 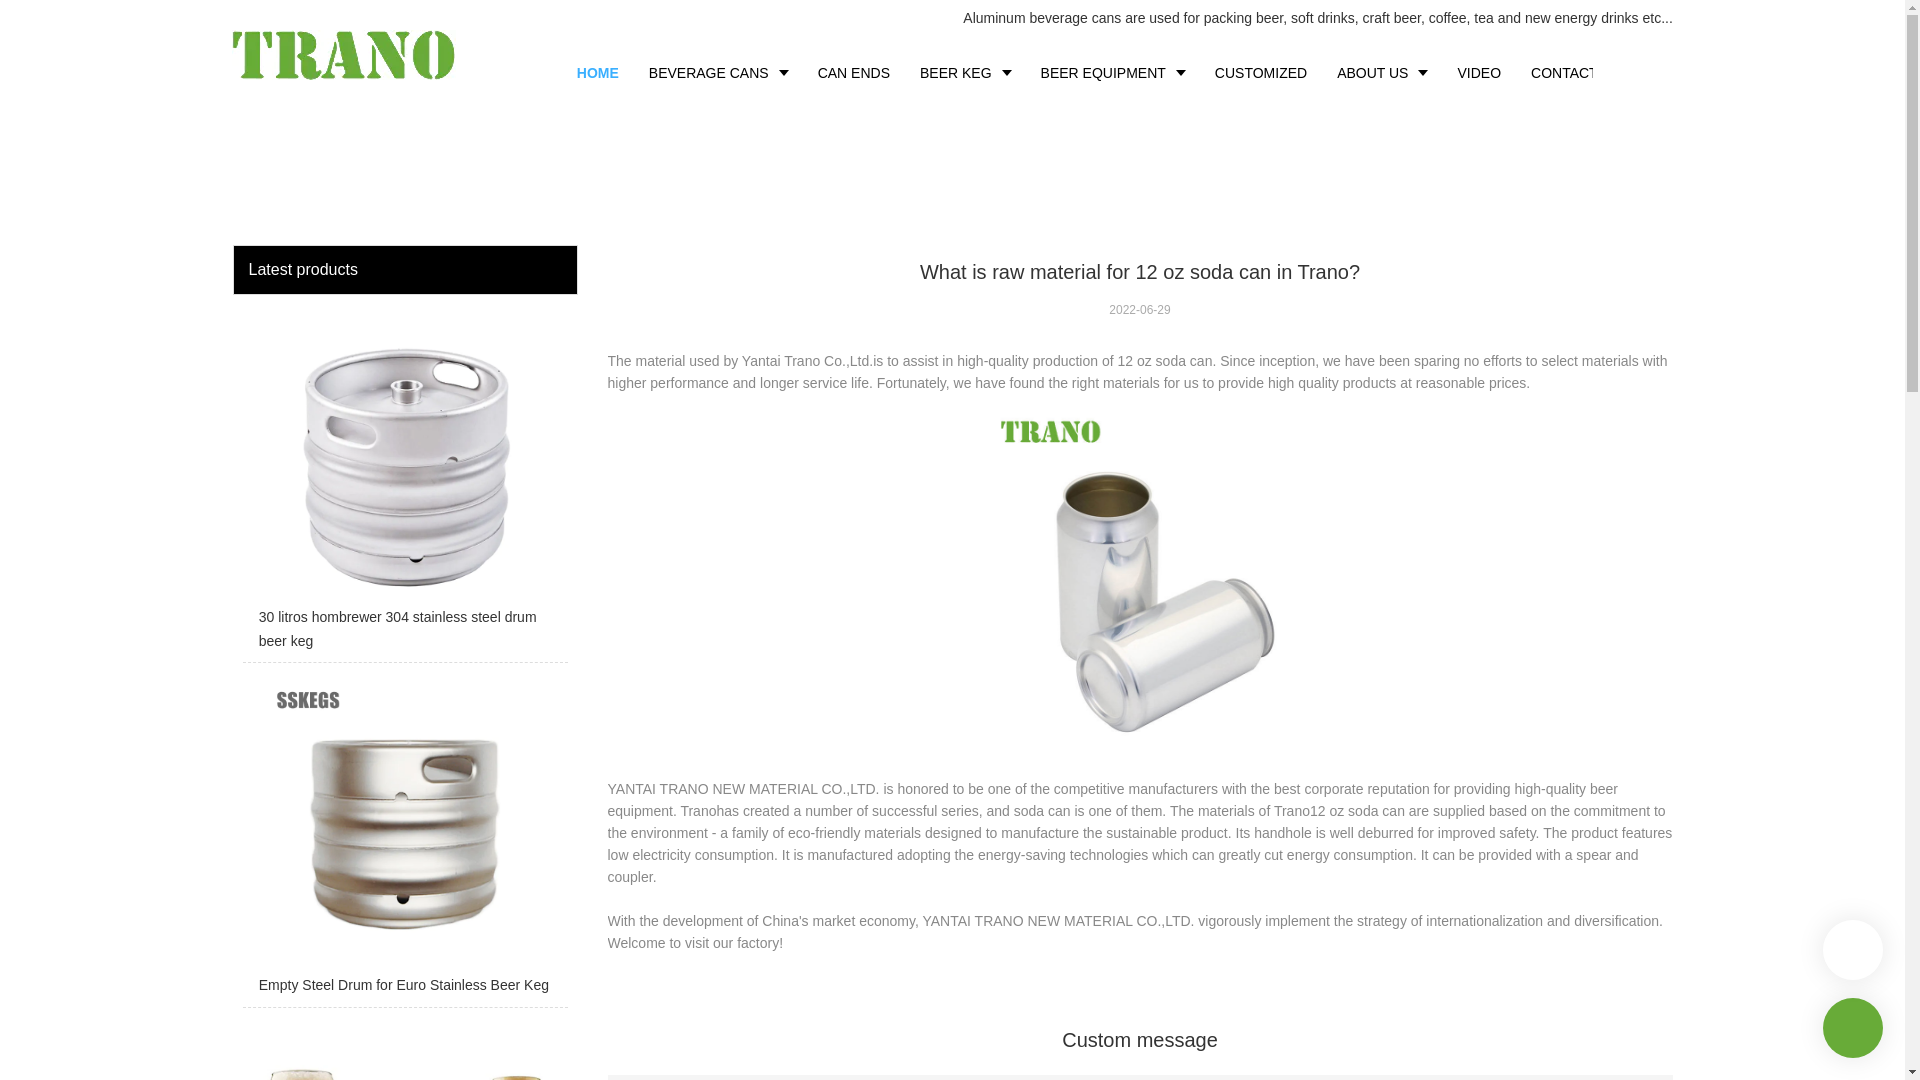 I want to click on HOME, so click(x=598, y=72).